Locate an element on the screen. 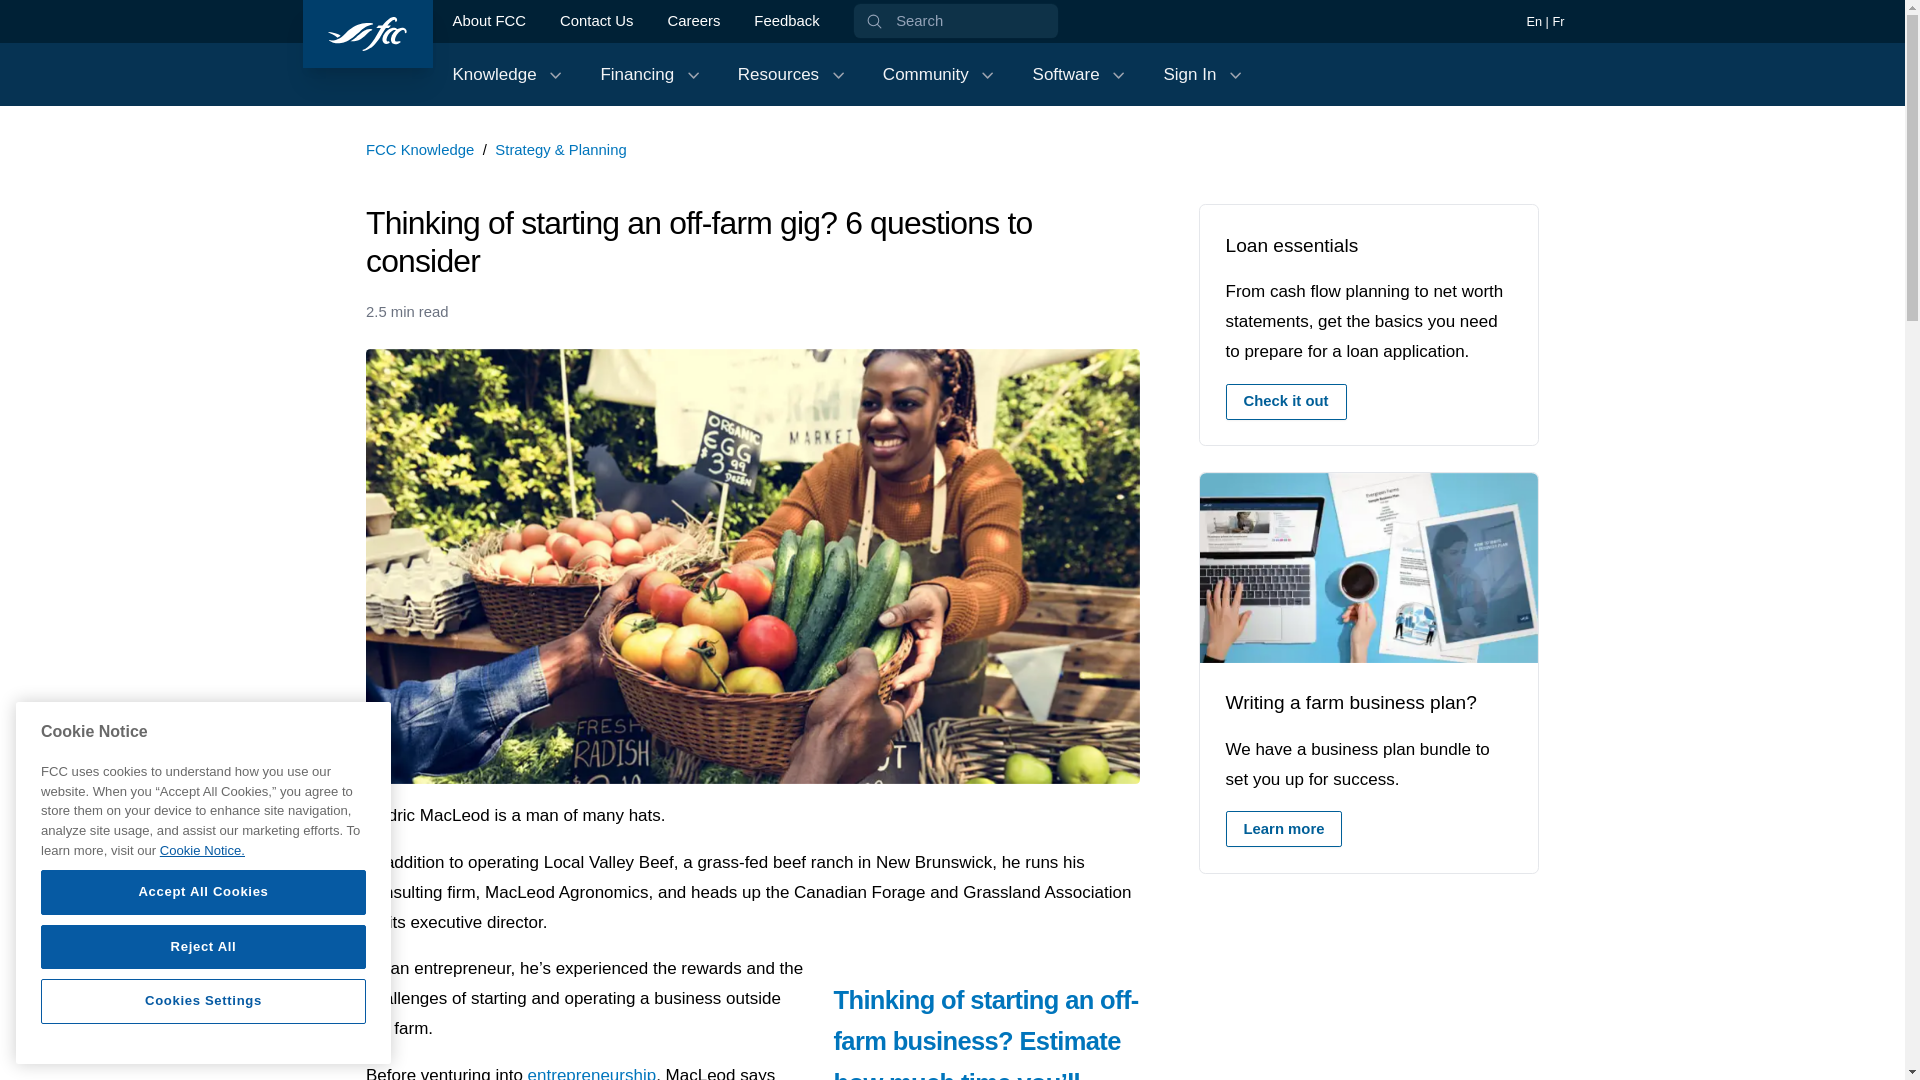 The width and height of the screenshot is (1920, 1080). FCC Knowledge is located at coordinates (940, 74).